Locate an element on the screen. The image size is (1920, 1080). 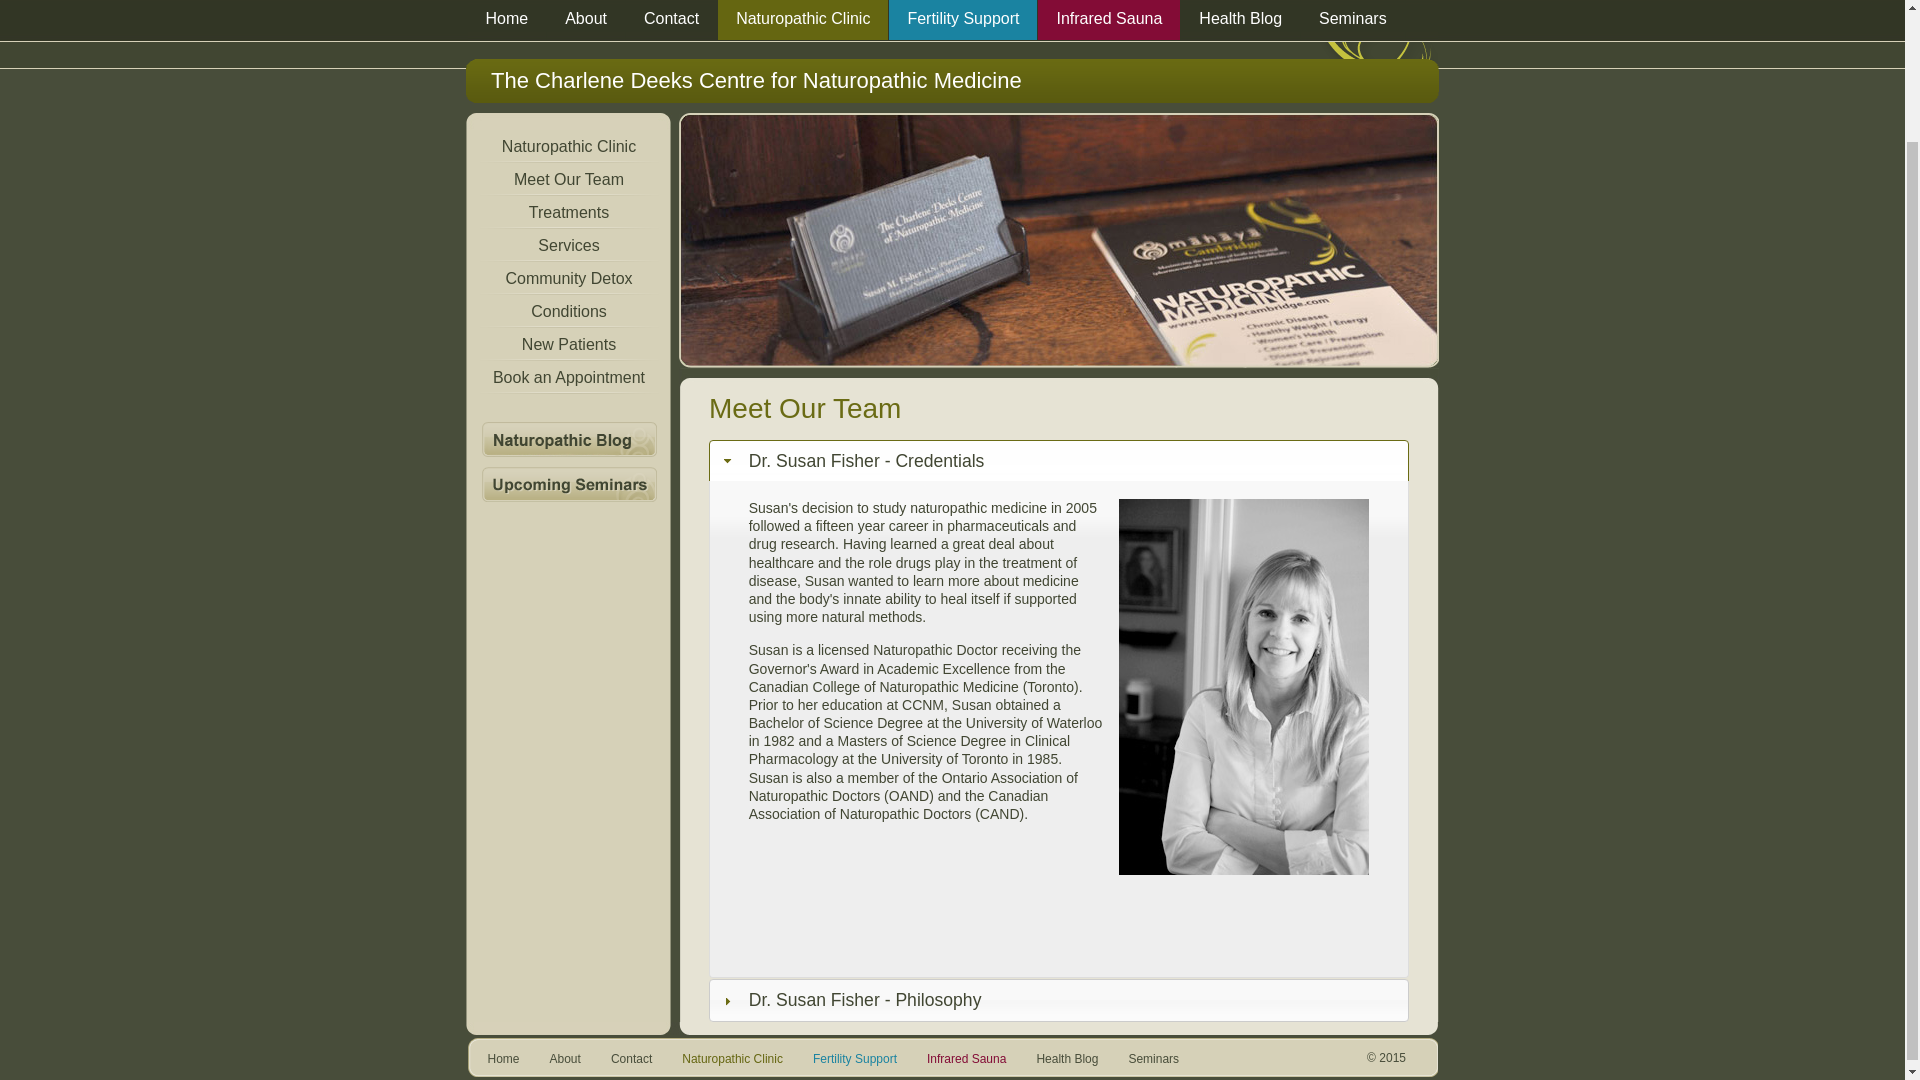
Contact is located at coordinates (670, 20).